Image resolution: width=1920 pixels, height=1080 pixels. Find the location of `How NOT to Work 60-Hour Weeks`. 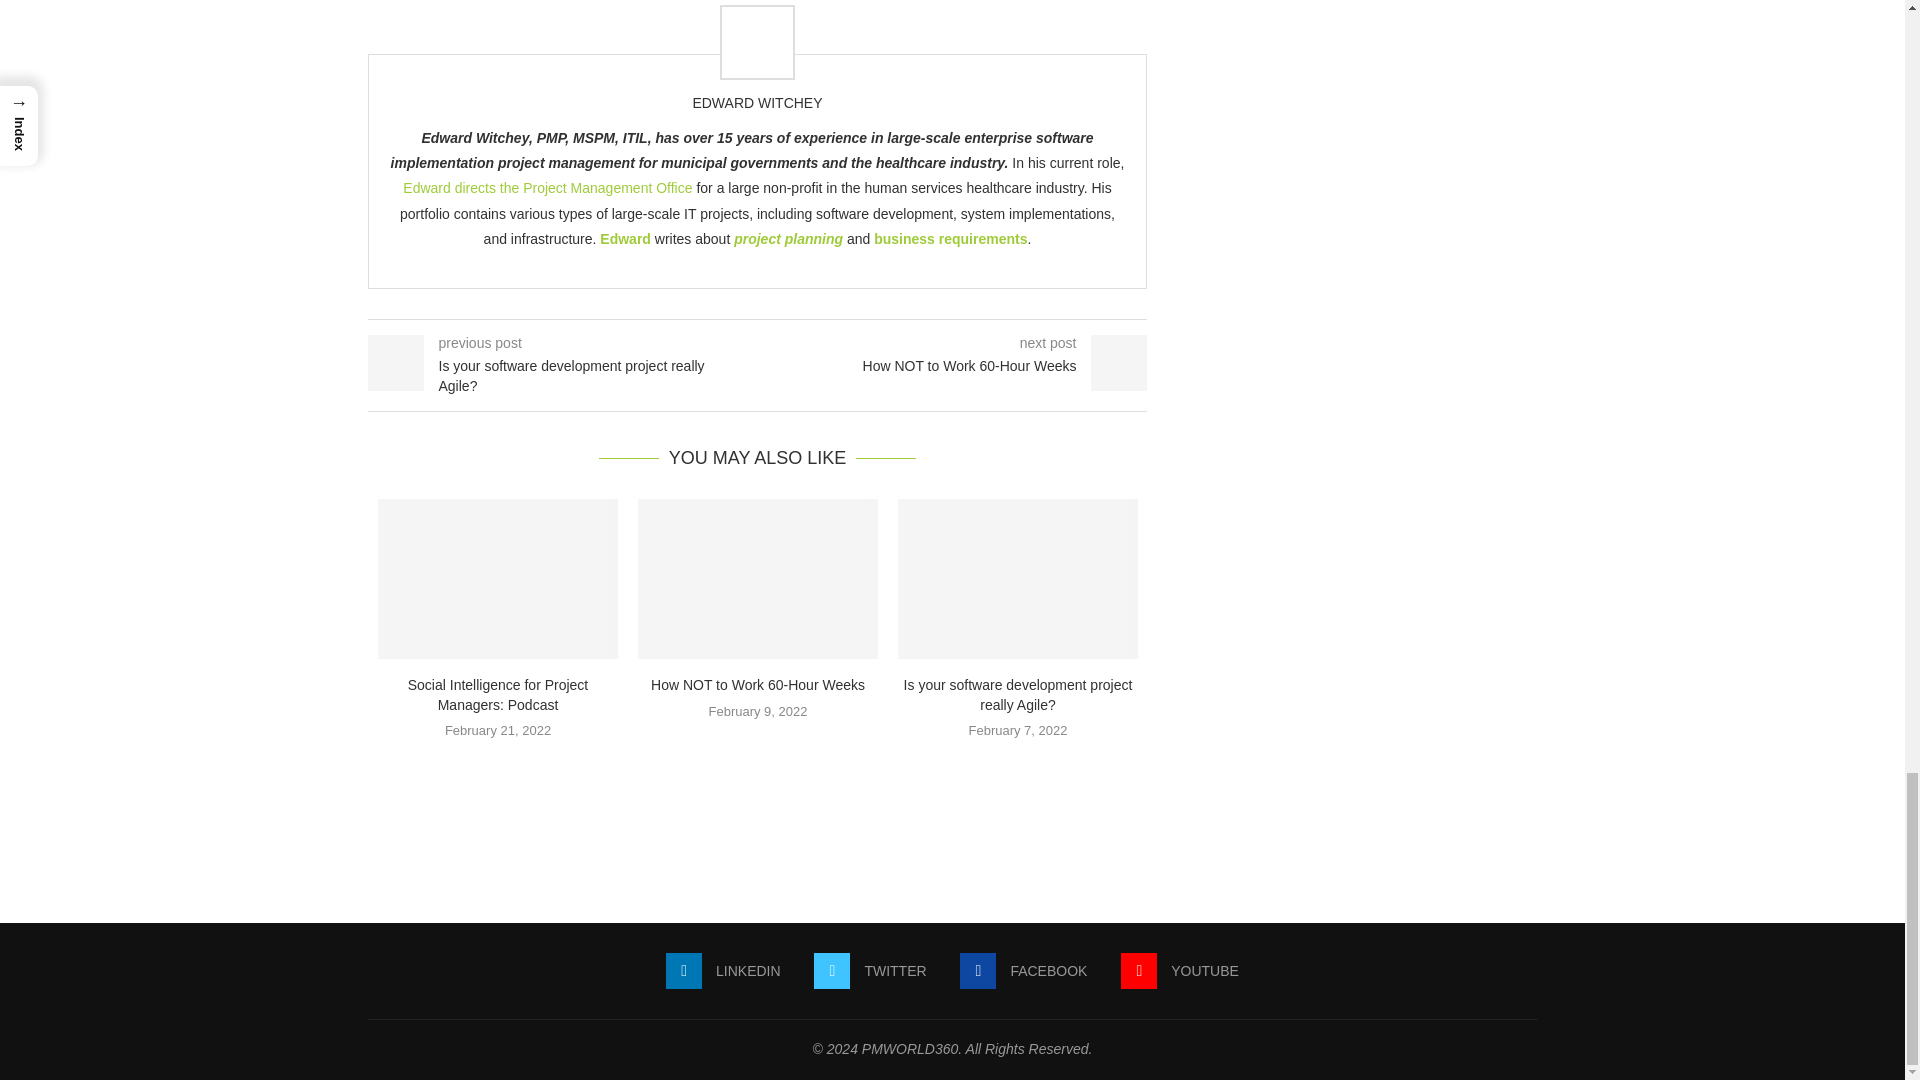

How NOT to Work 60-Hour Weeks is located at coordinates (757, 578).